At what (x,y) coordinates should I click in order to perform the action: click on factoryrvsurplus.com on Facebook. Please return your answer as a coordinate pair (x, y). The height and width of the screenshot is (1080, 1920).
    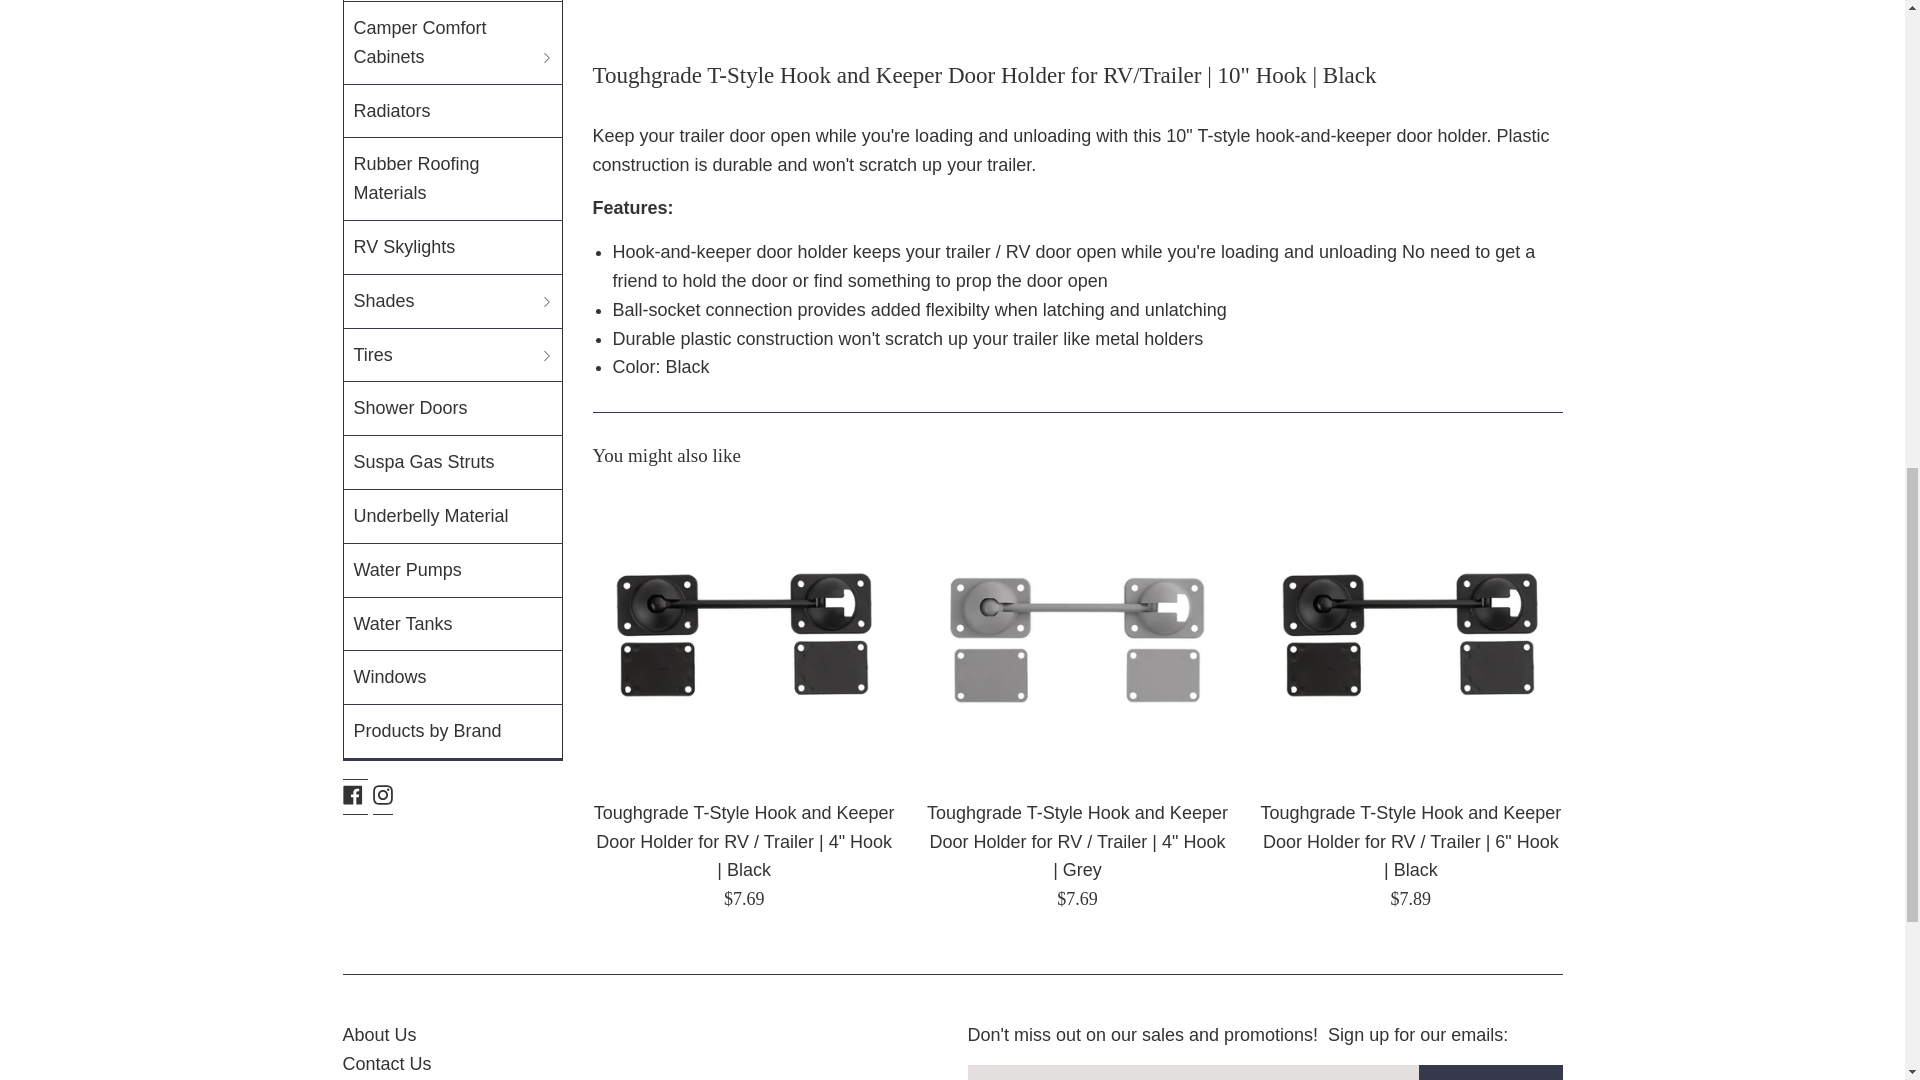
    Looking at the image, I should click on (352, 794).